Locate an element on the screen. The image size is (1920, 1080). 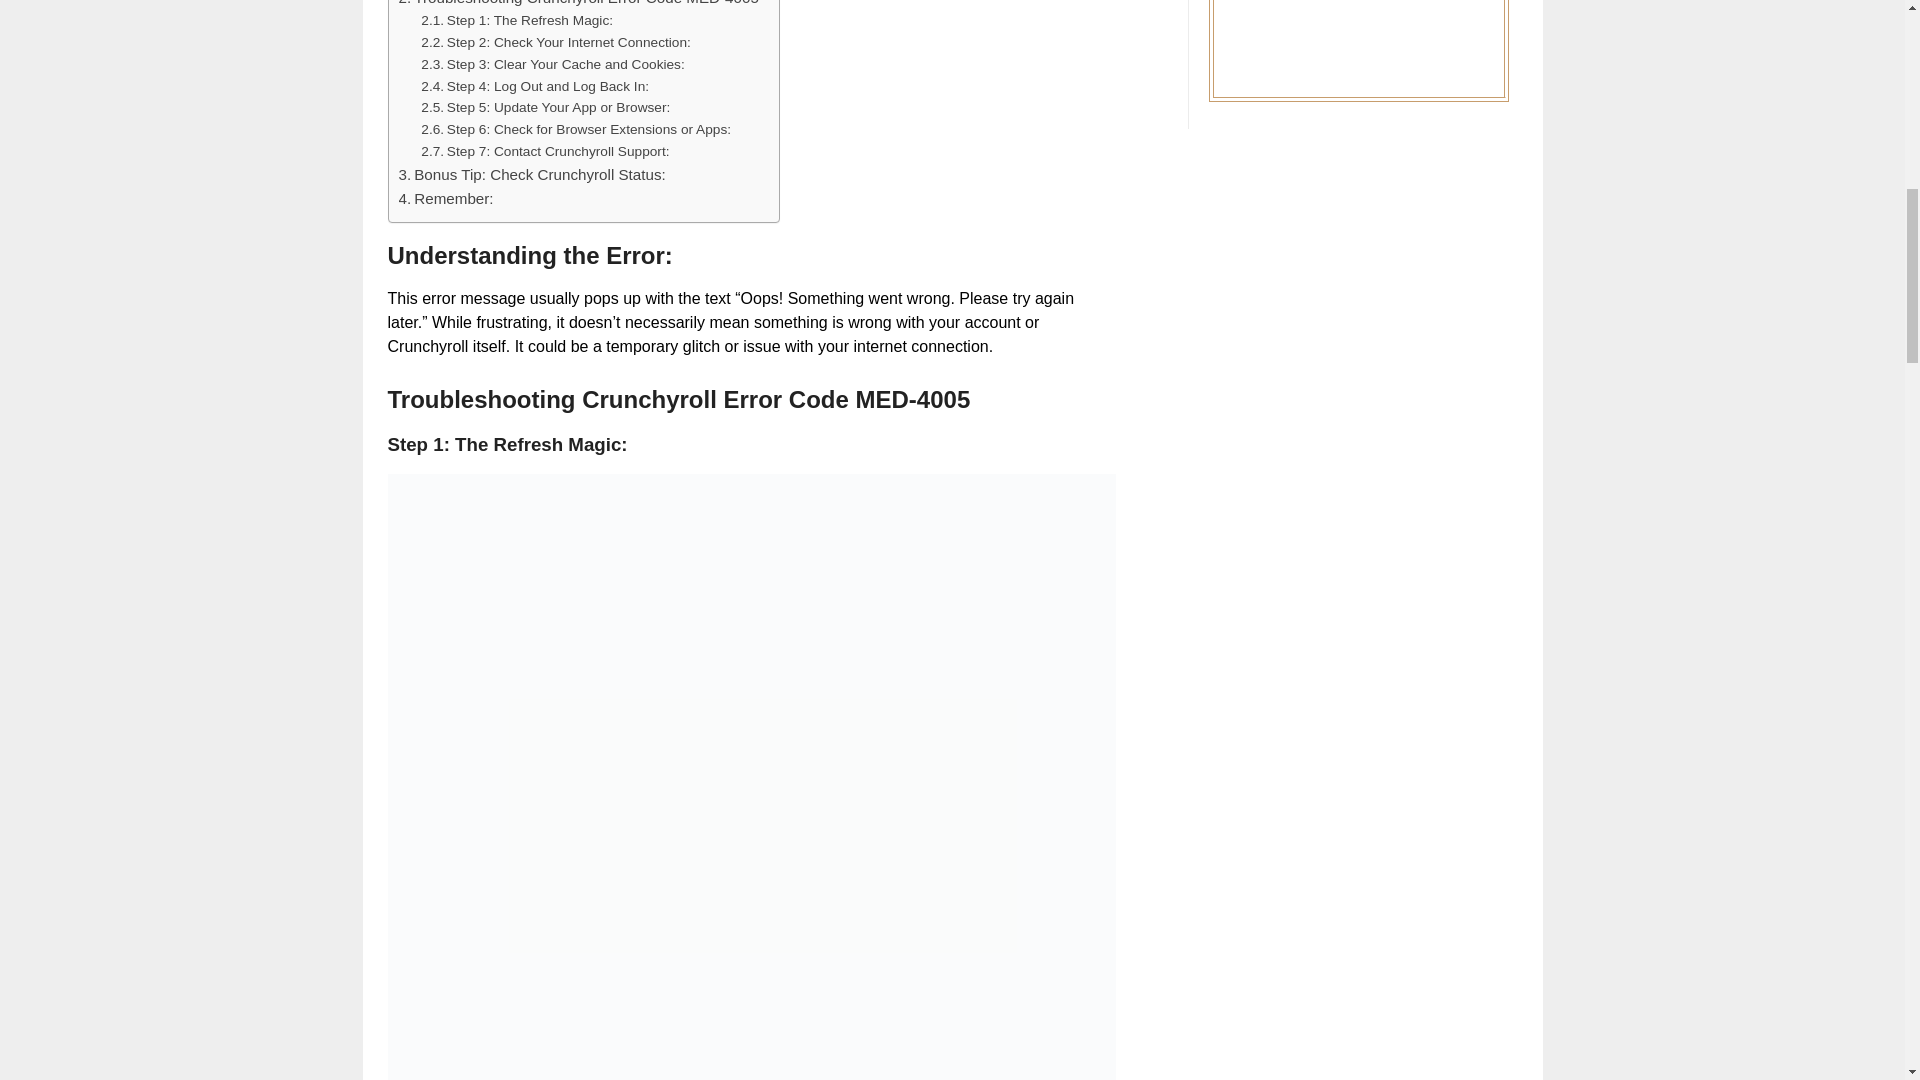
Step 7: Contact Crunchyroll Support: is located at coordinates (544, 152).